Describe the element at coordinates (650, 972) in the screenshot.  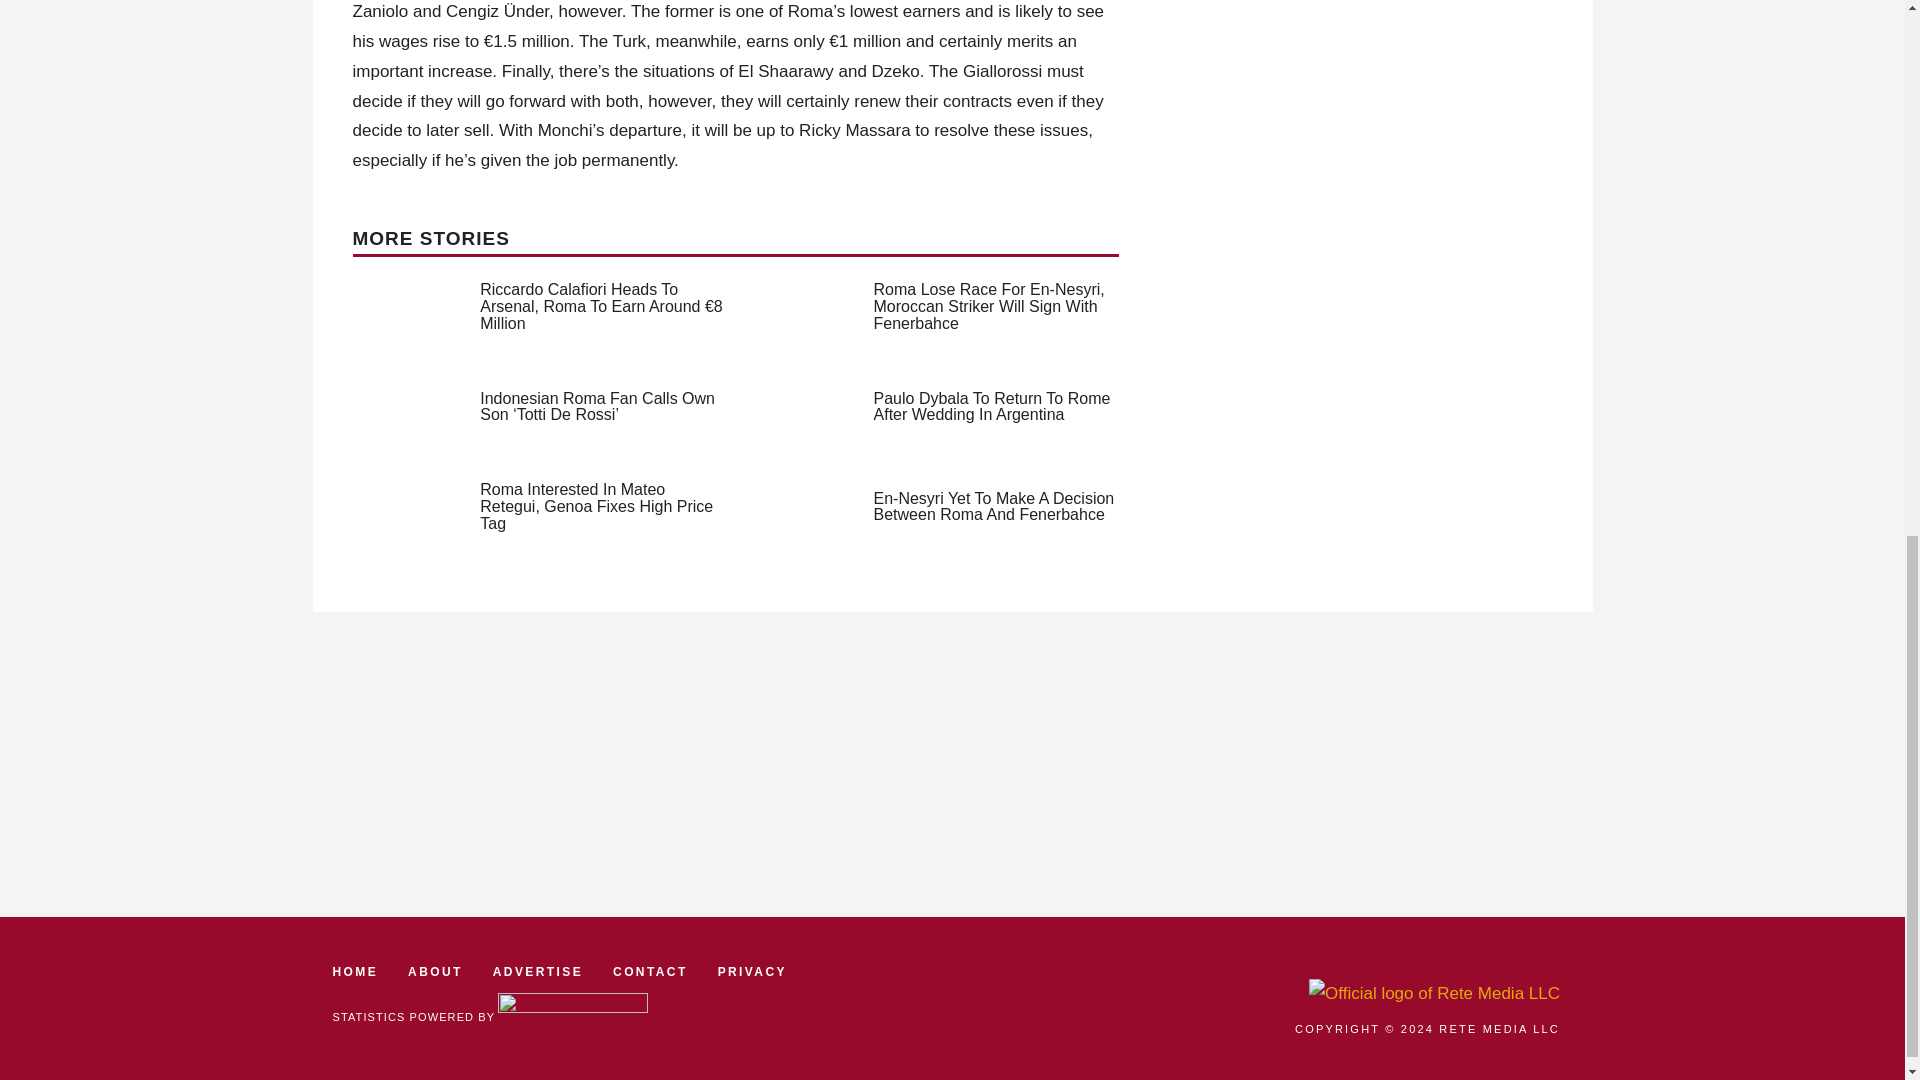
I see `CONTACT` at that location.